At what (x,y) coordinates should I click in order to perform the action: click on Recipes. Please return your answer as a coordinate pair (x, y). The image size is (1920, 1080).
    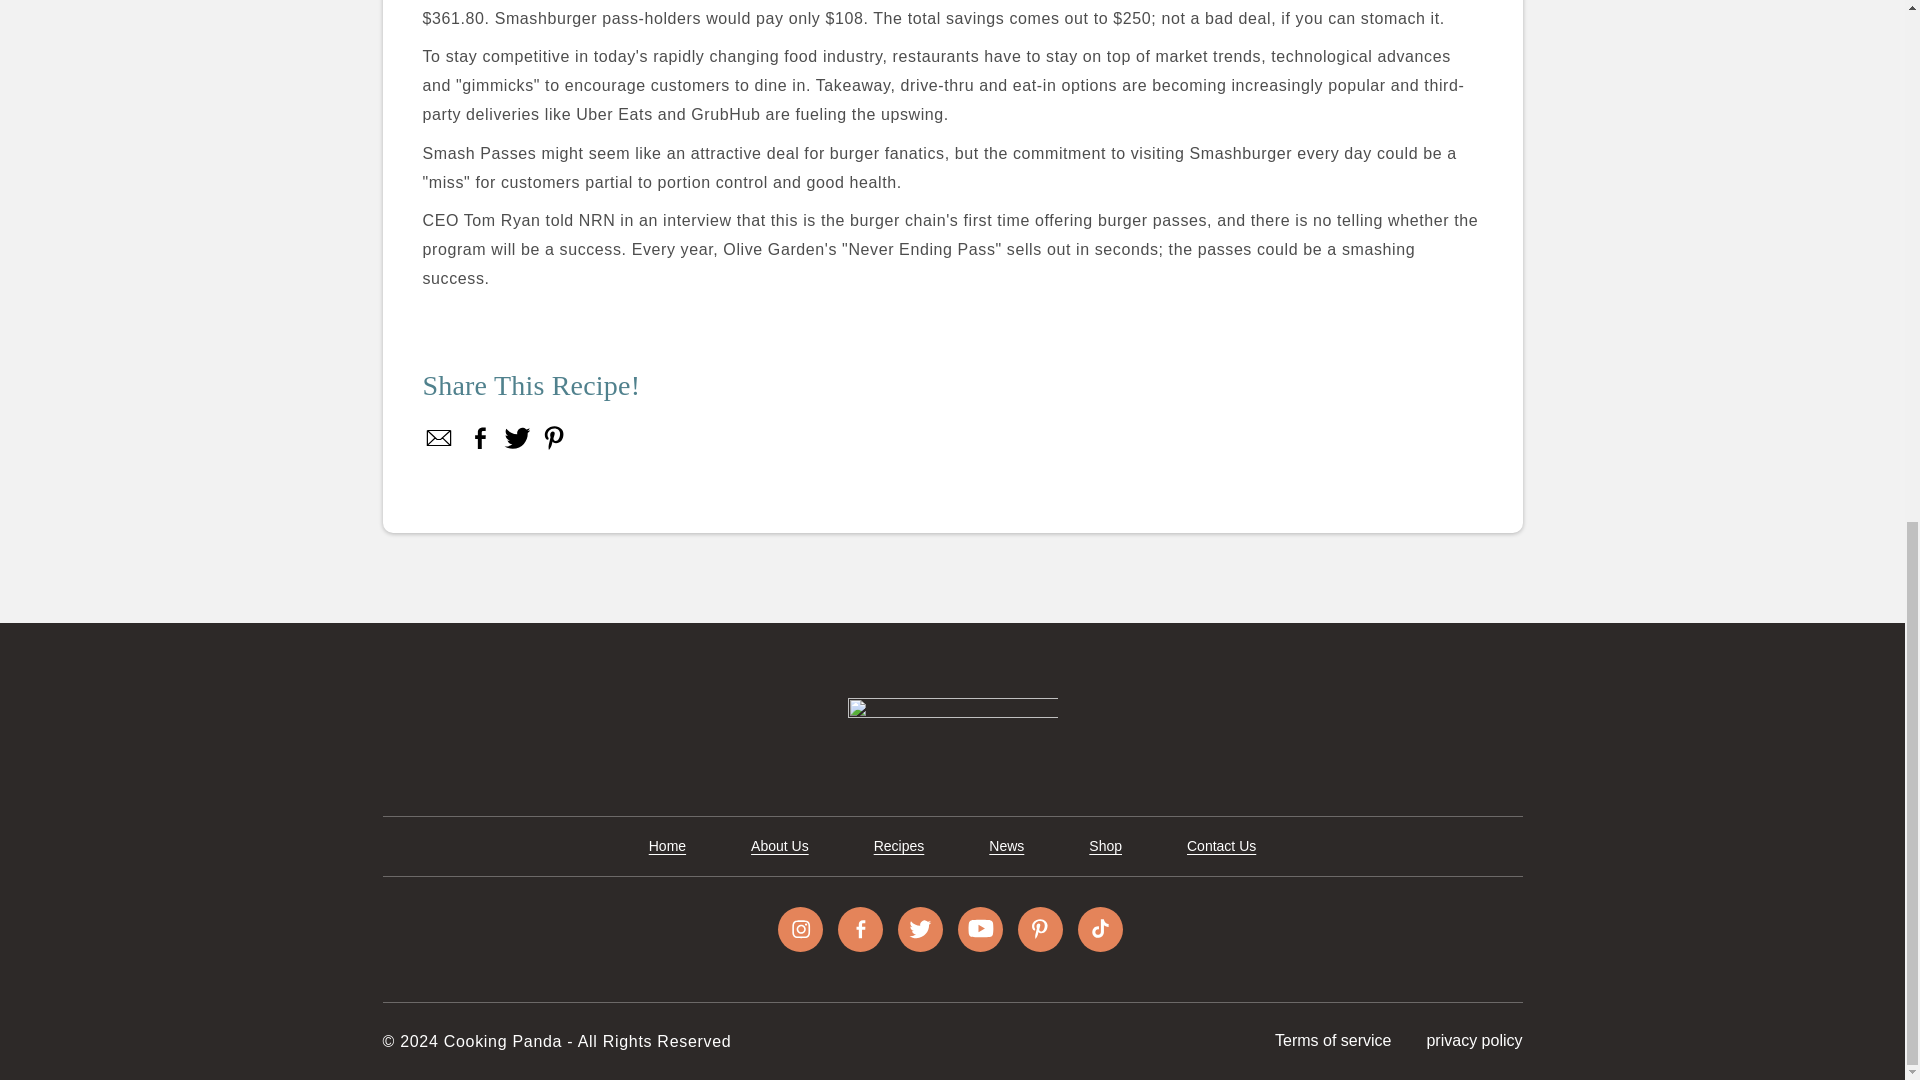
    Looking at the image, I should click on (899, 846).